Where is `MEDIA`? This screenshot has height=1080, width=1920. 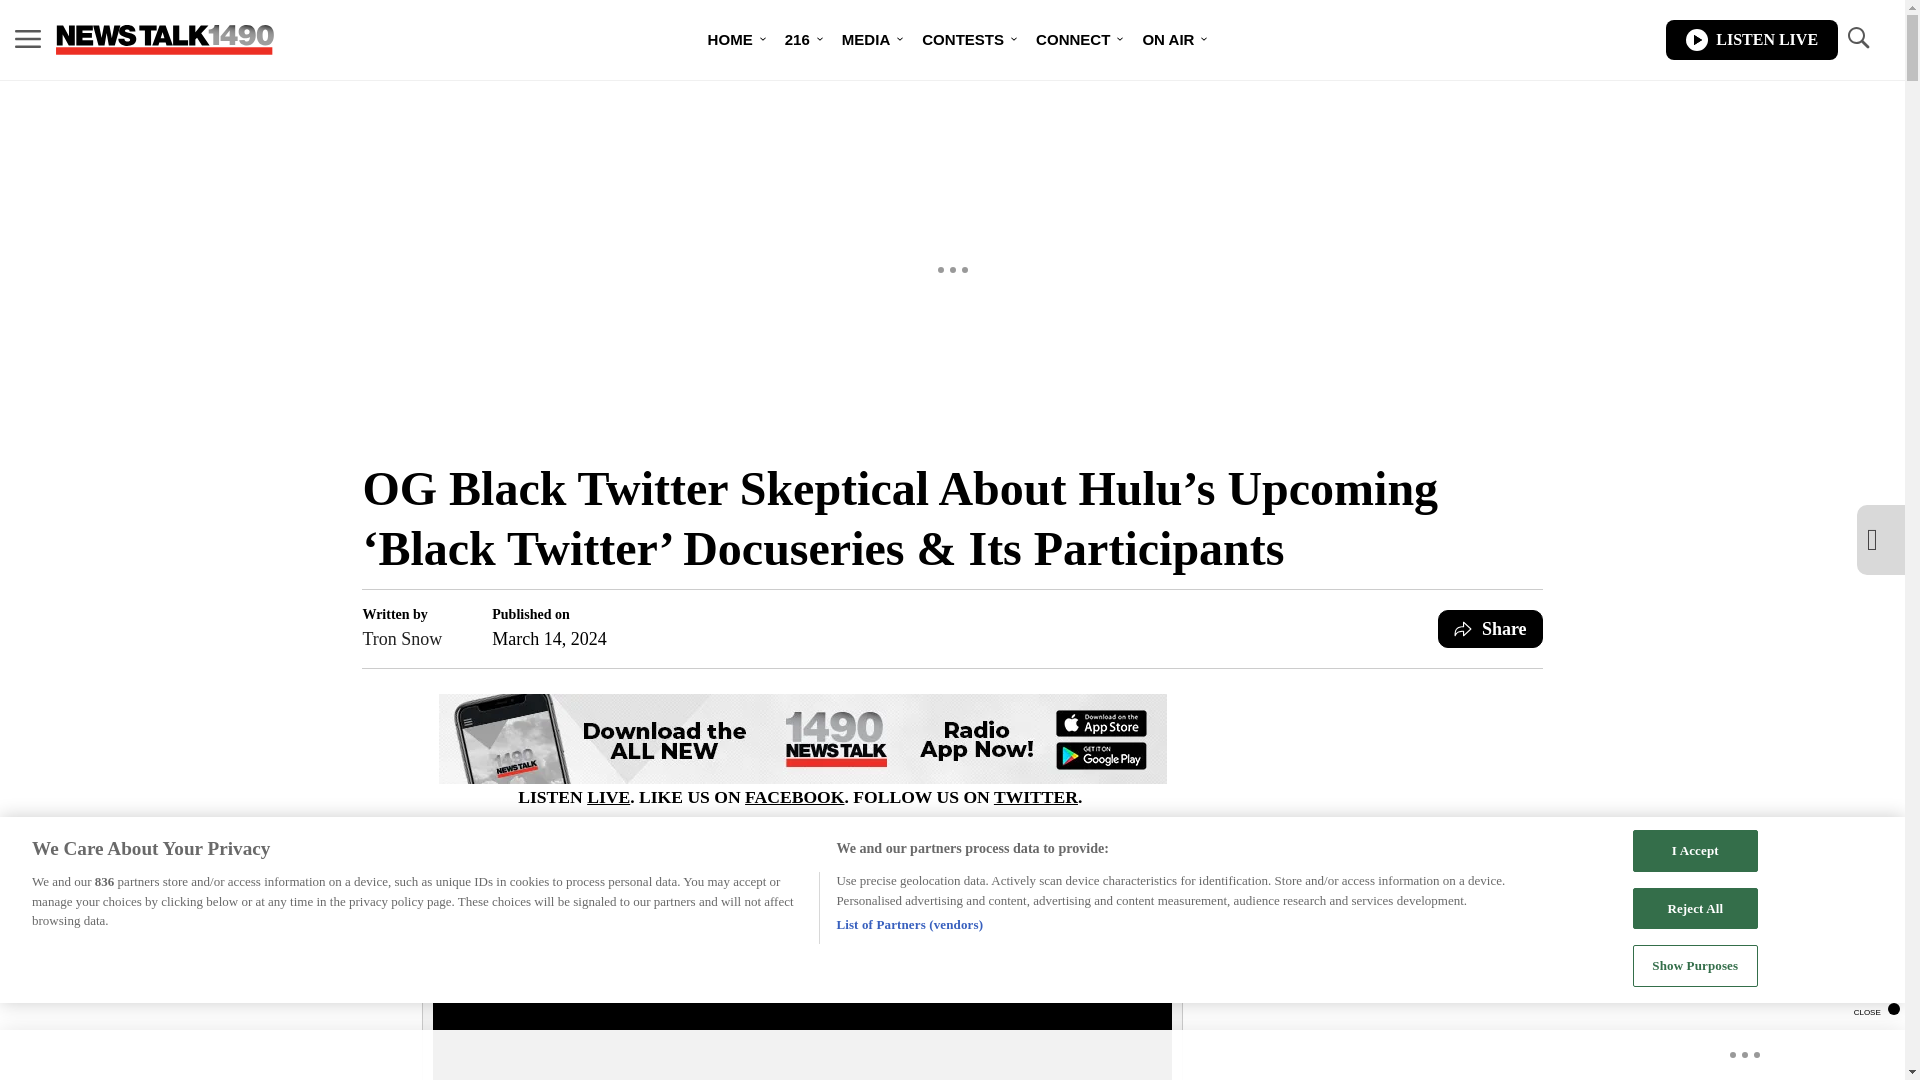 MEDIA is located at coordinates (866, 40).